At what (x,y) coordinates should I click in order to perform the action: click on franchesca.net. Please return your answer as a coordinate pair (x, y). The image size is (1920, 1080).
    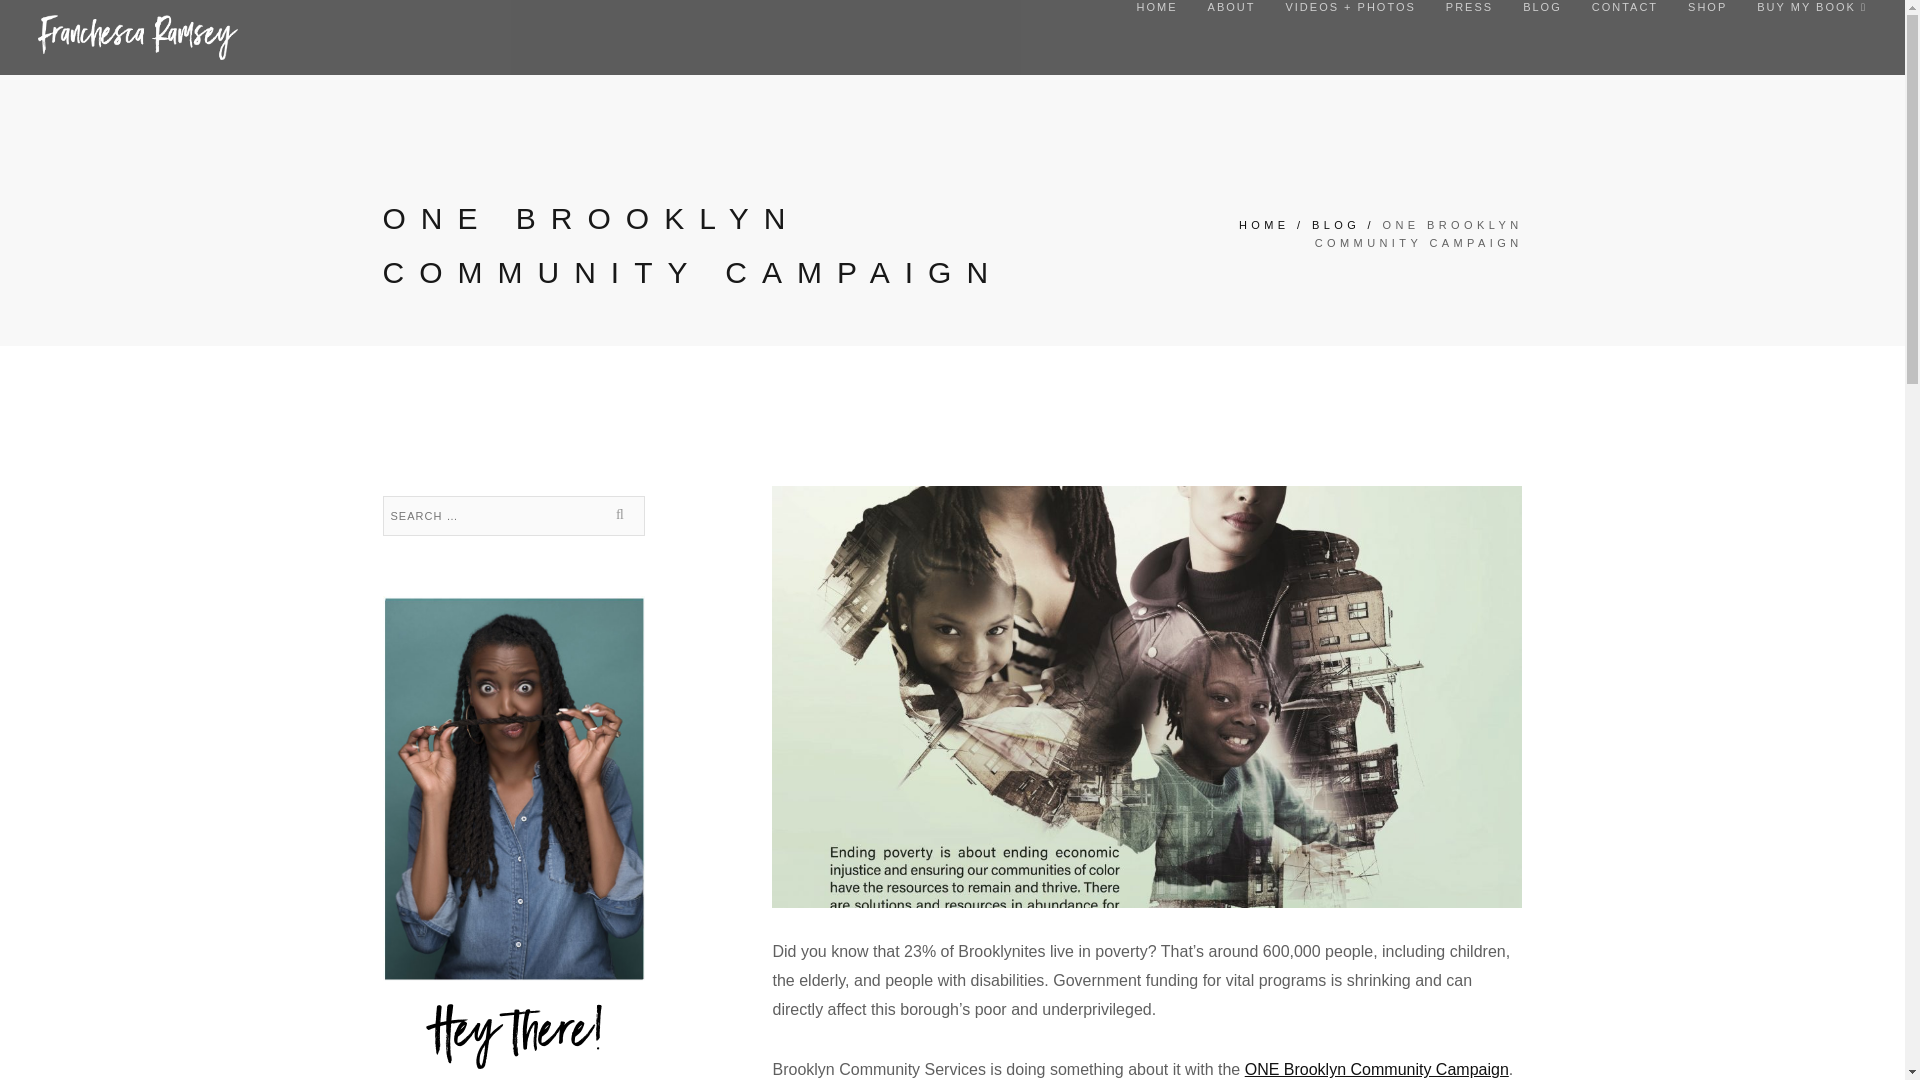
    Looking at the image, I should click on (138, 37).